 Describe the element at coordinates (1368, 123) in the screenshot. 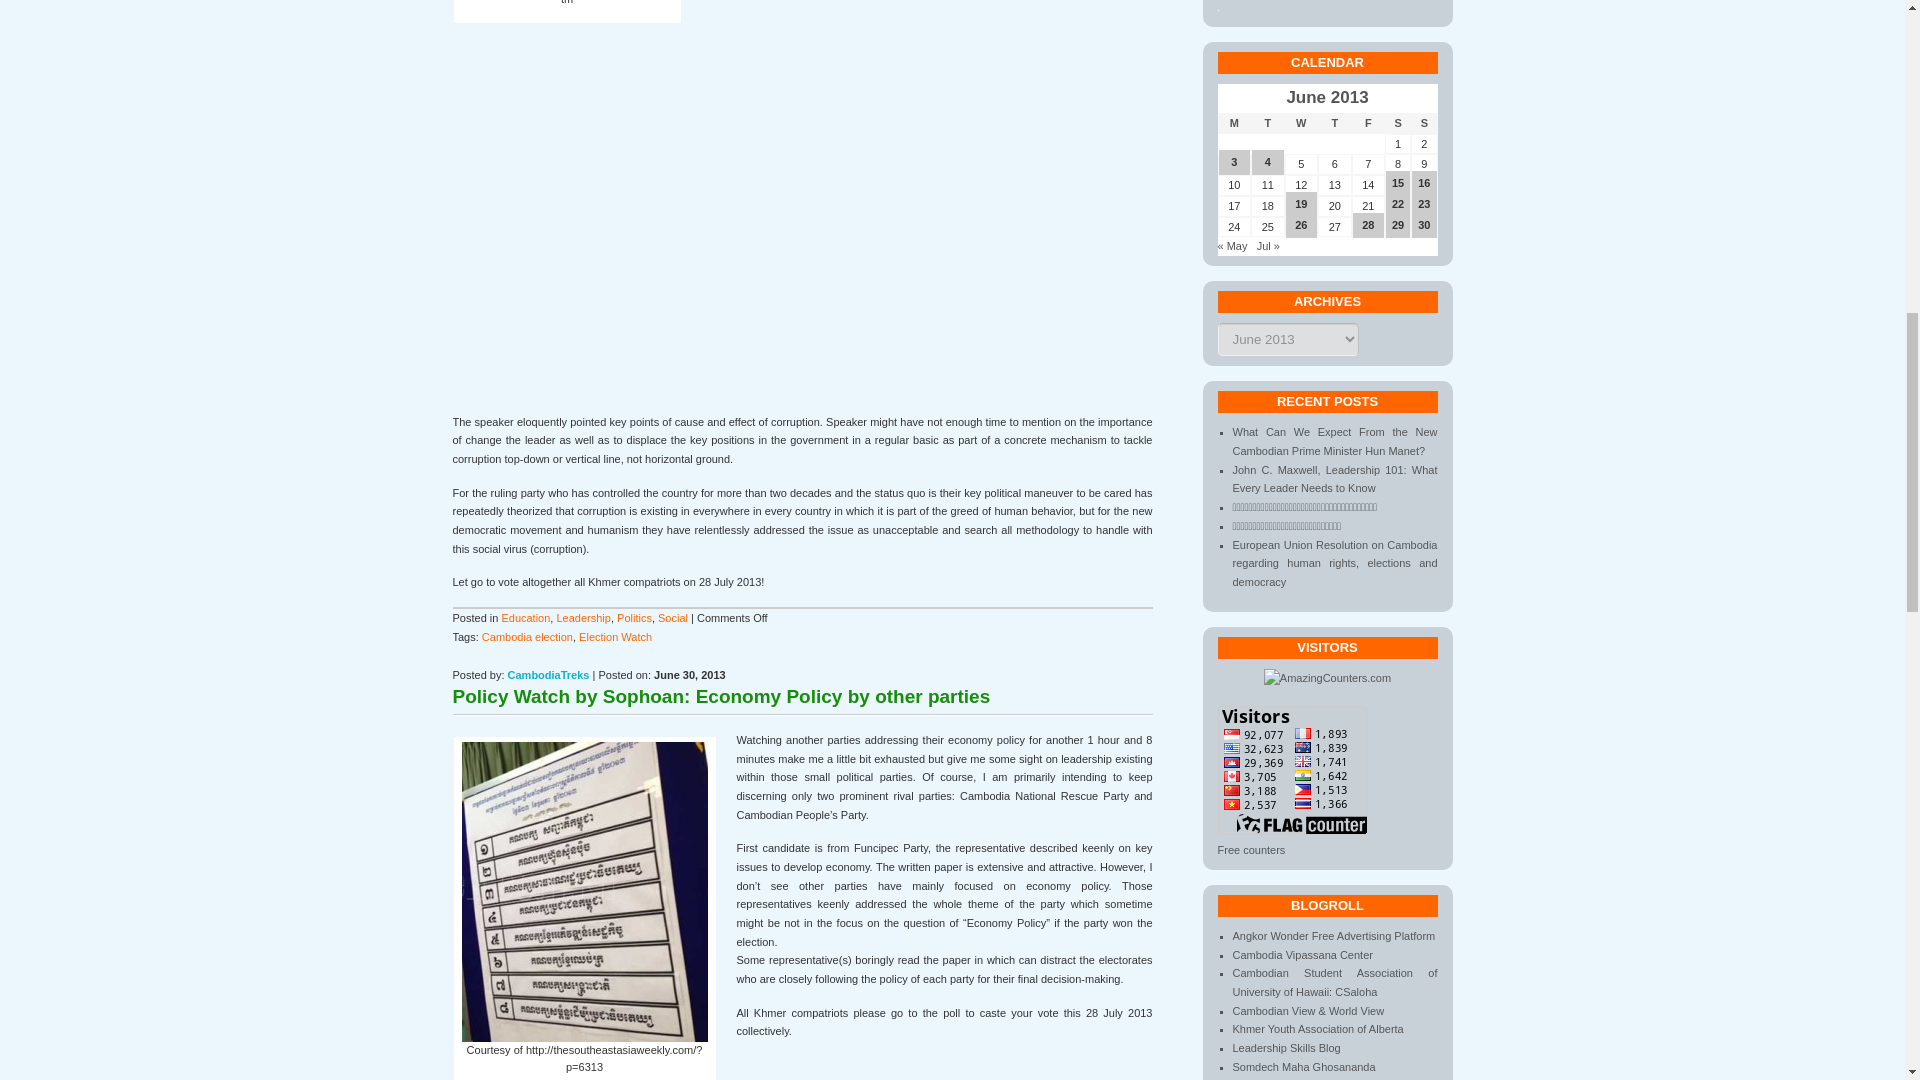

I see `Friday` at that location.